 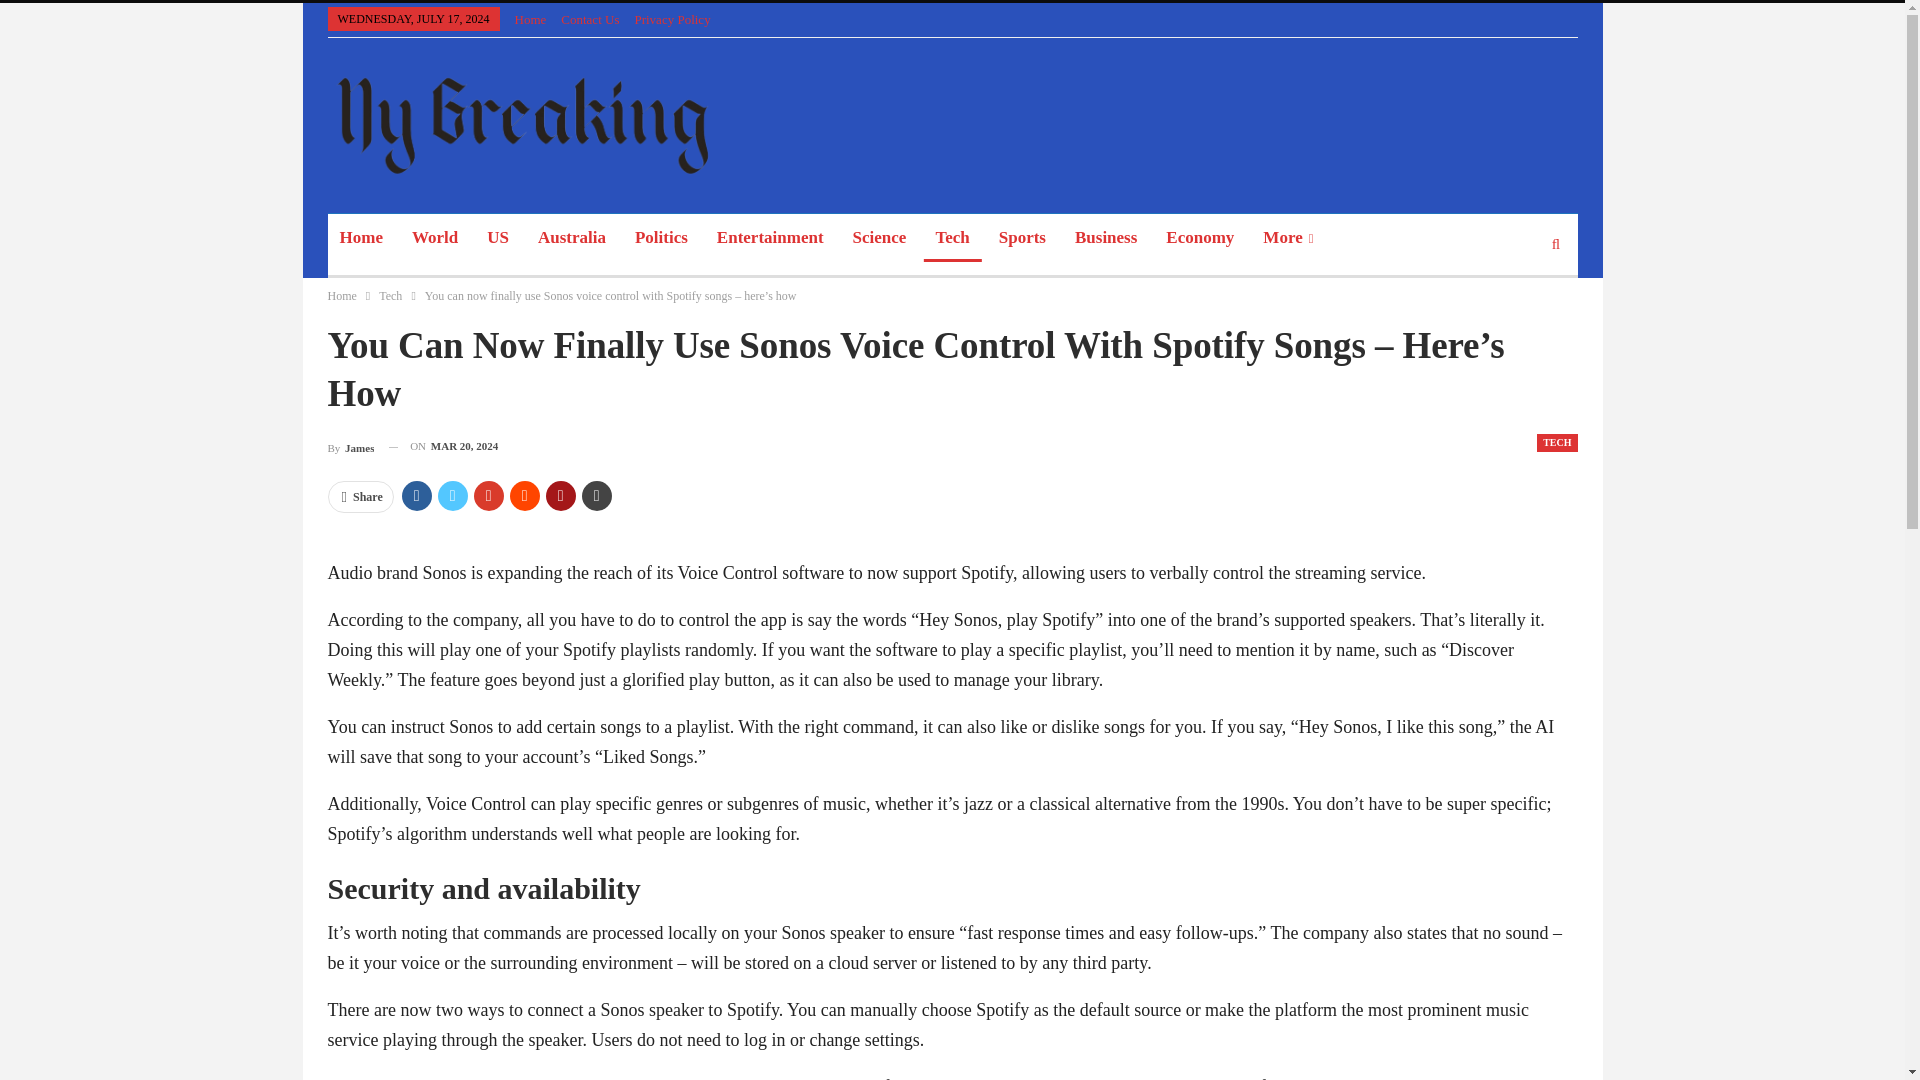 I want to click on Home, so click(x=362, y=238).